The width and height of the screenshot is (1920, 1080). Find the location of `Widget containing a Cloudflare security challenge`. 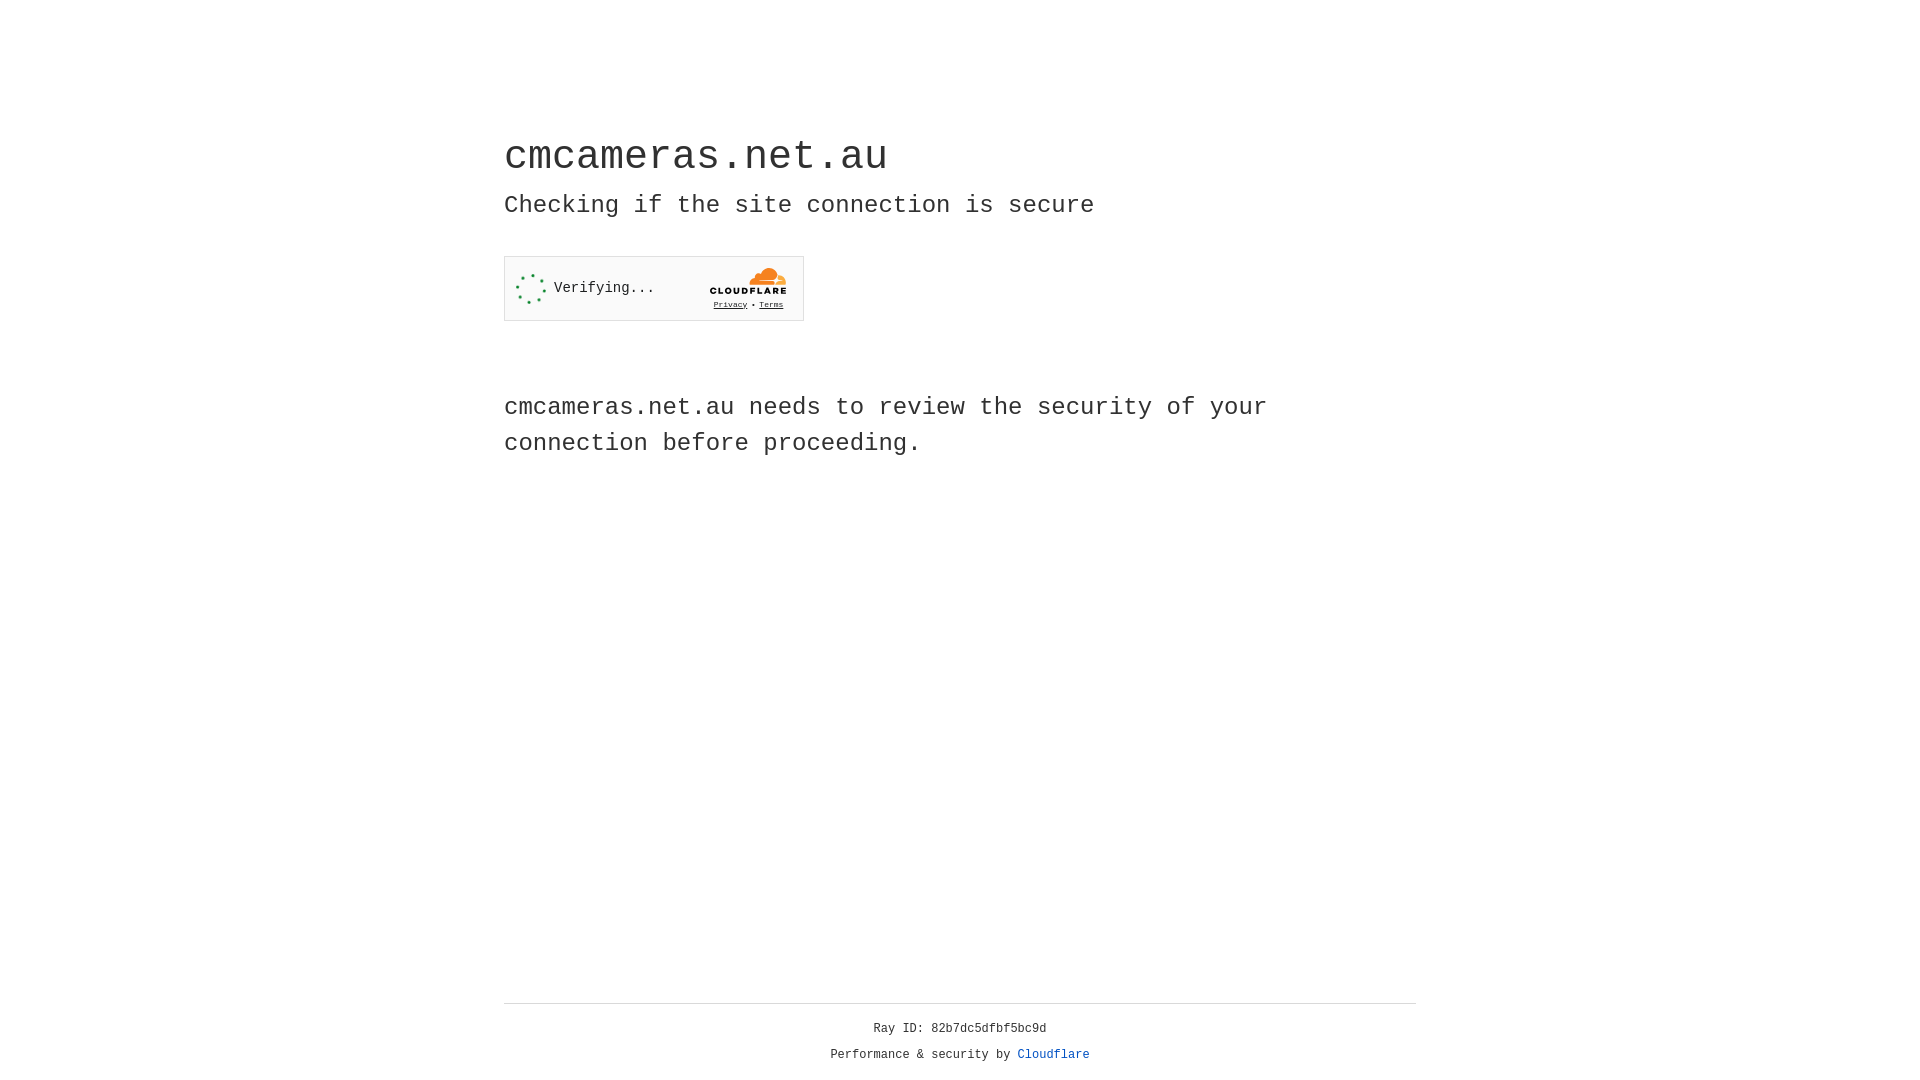

Widget containing a Cloudflare security challenge is located at coordinates (654, 288).